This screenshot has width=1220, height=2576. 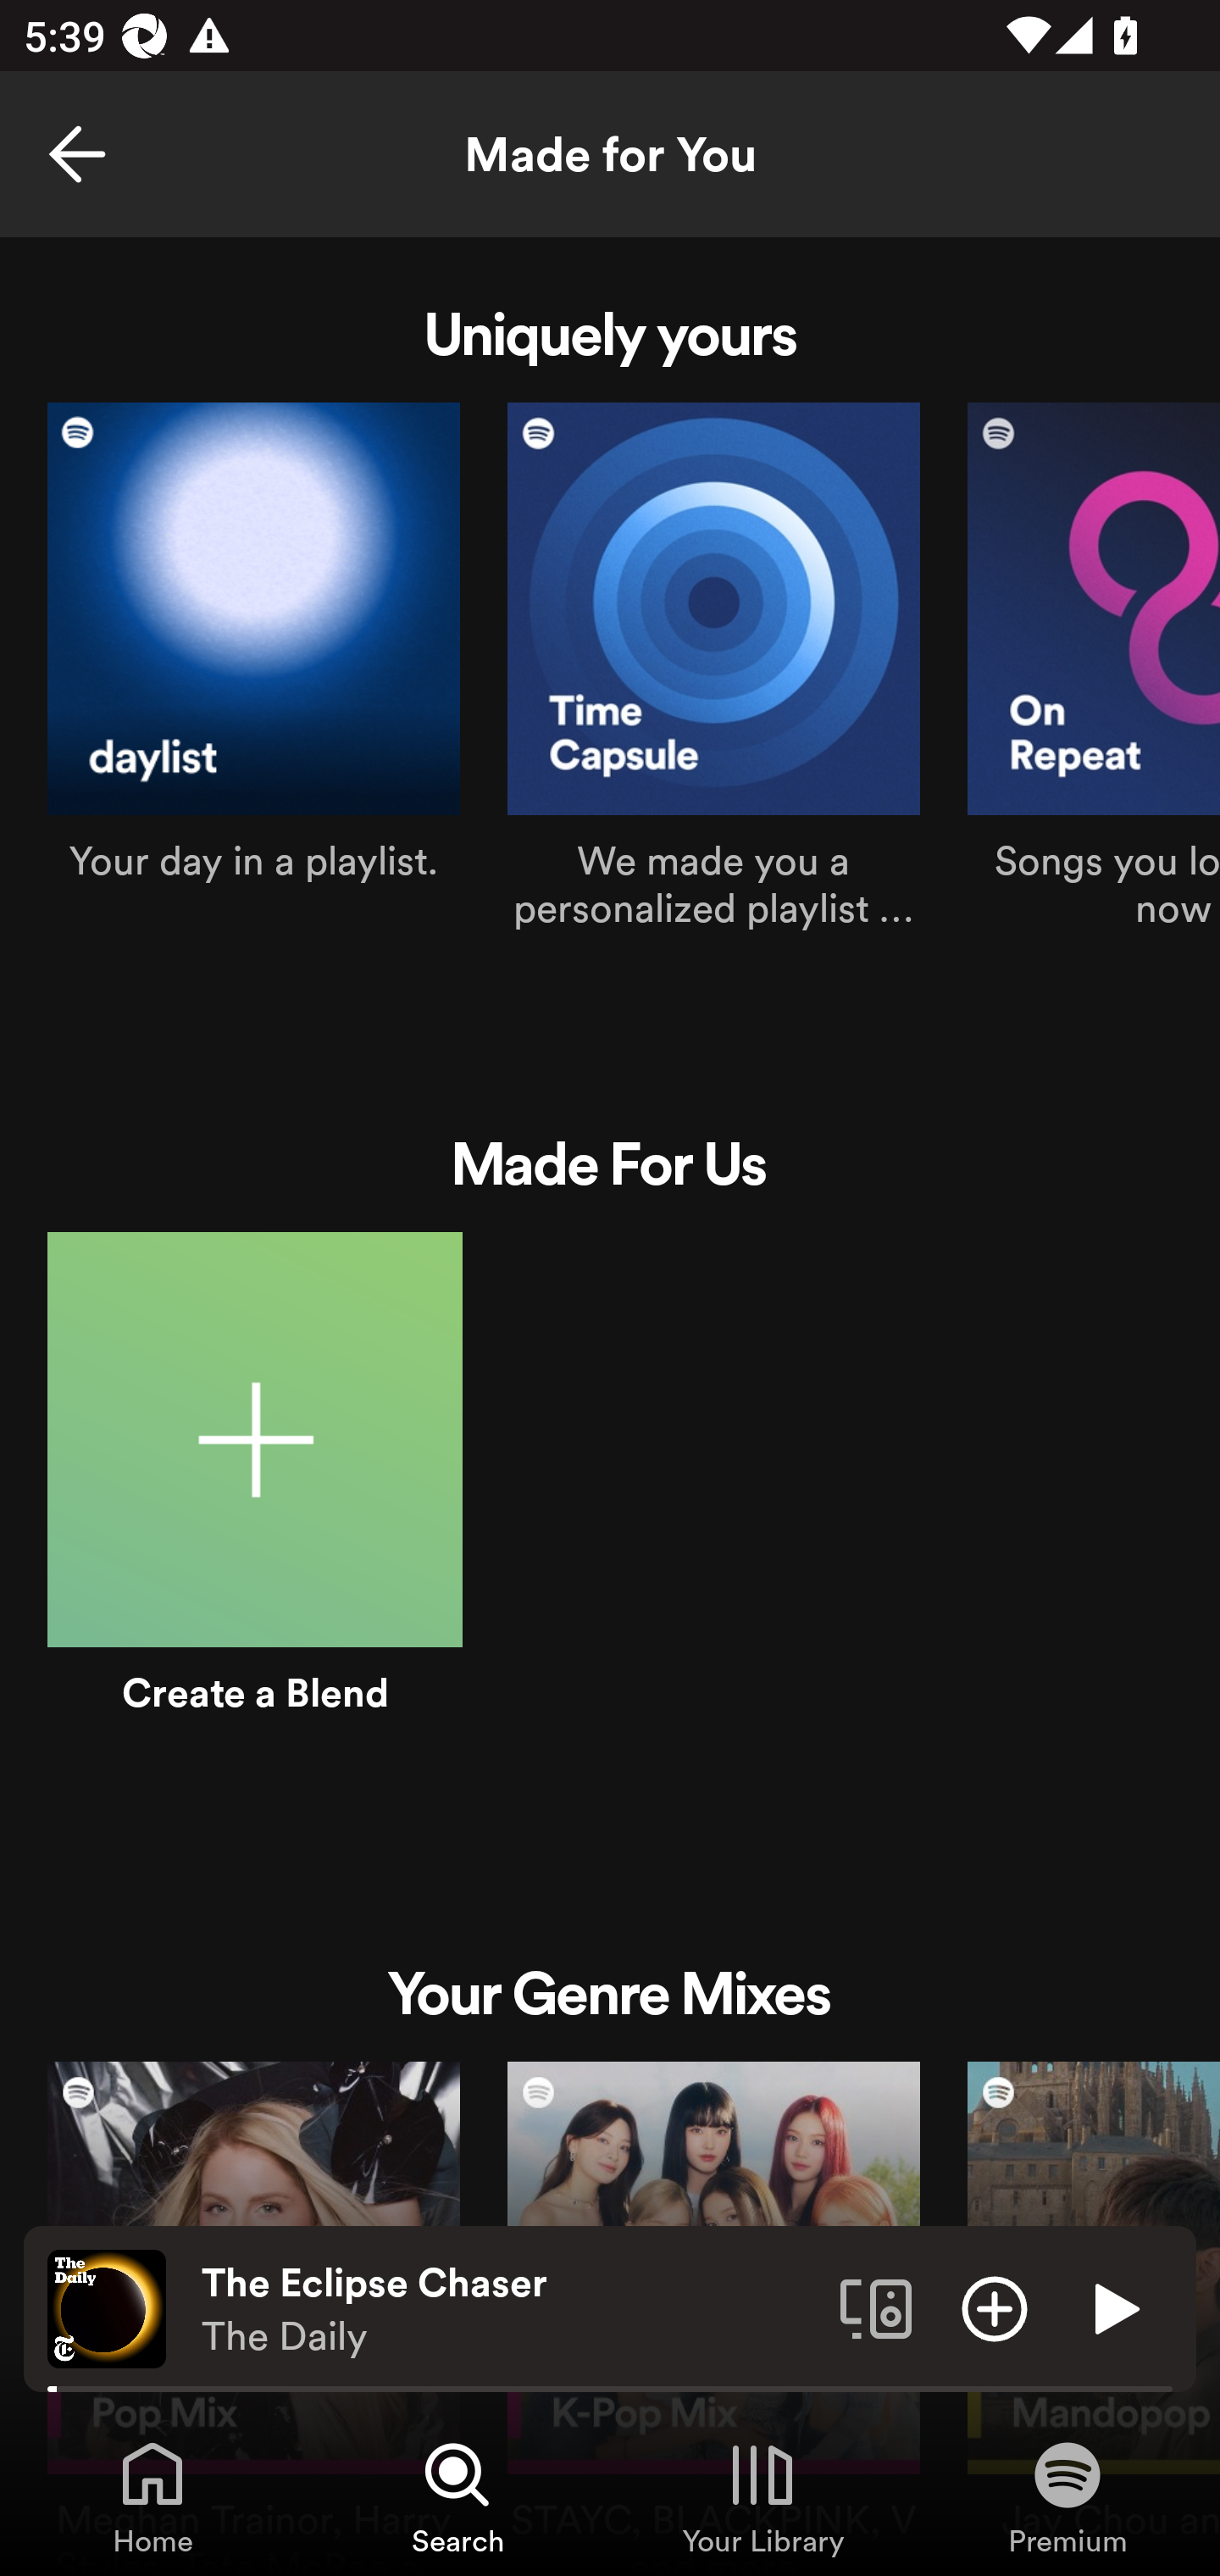 What do you see at coordinates (152, 2496) in the screenshot?
I see `Home, Tab 1 of 4 Home Home` at bounding box center [152, 2496].